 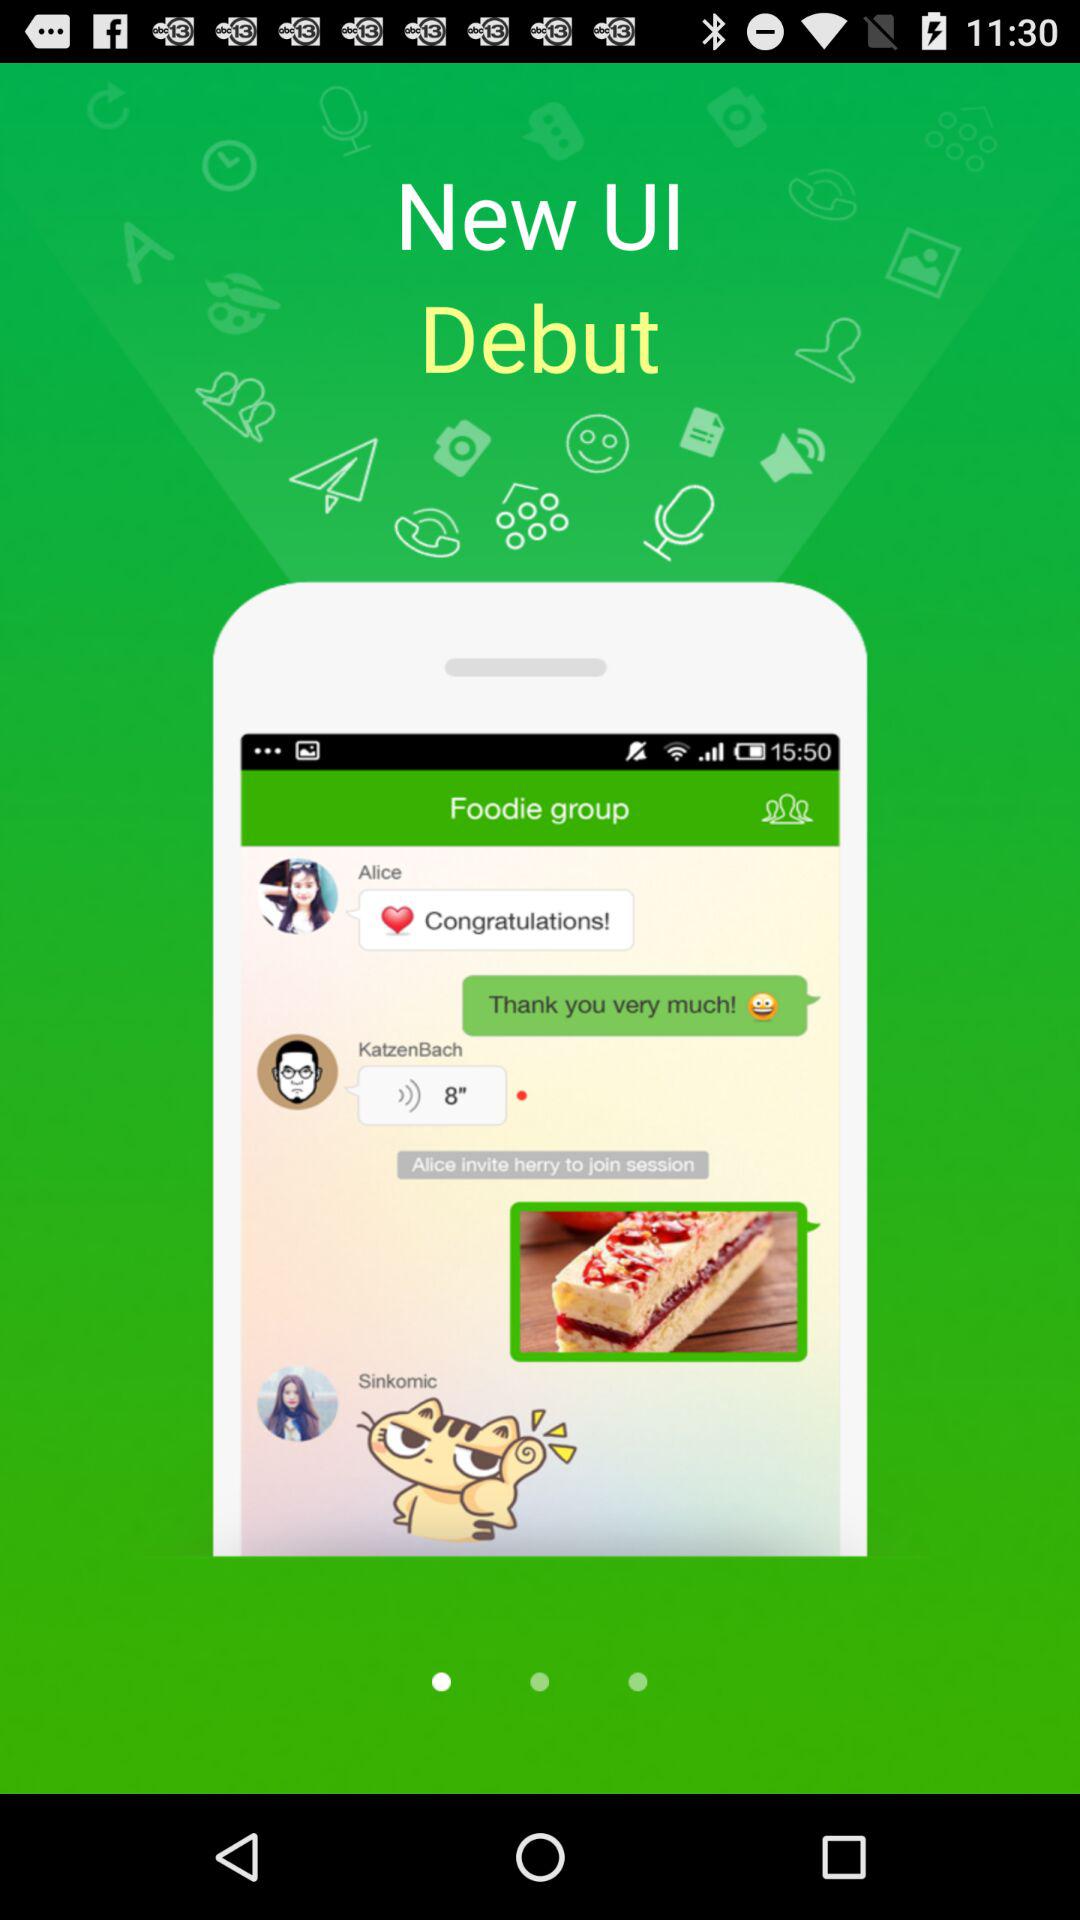 What do you see at coordinates (441, 1682) in the screenshot?
I see `see first image in slider` at bounding box center [441, 1682].